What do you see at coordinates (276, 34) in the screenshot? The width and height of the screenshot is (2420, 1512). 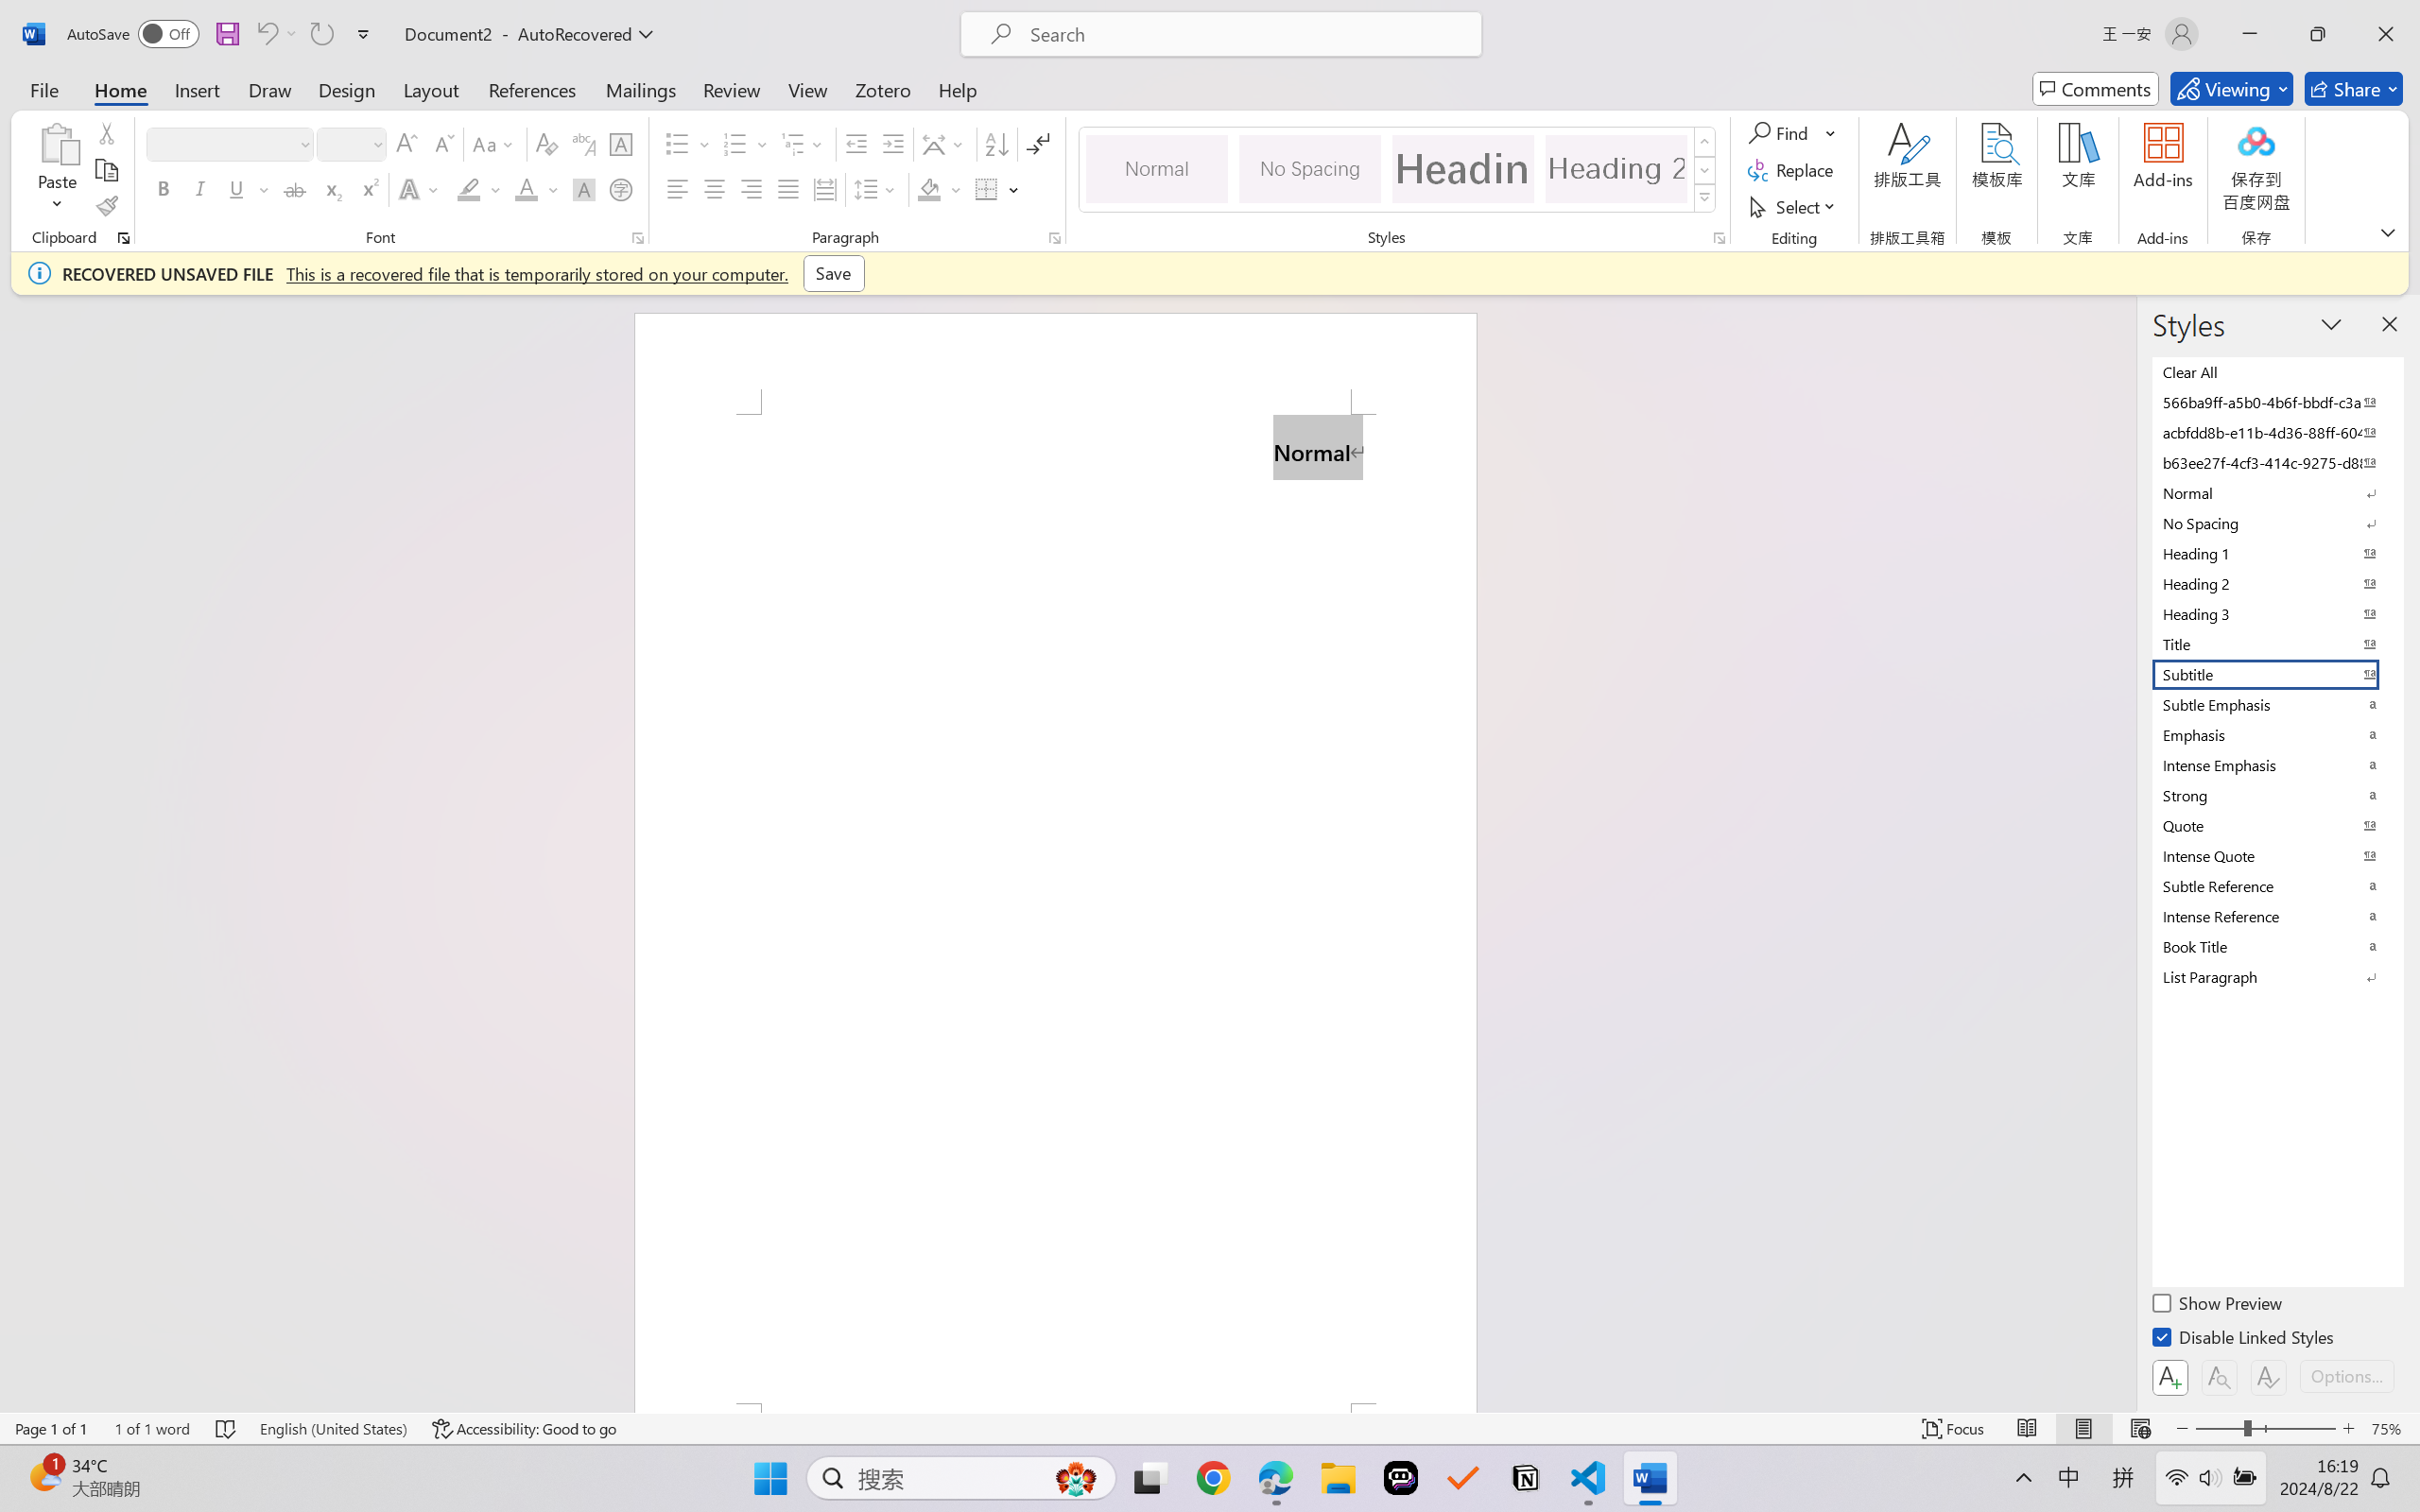 I see `Can't Undo` at bounding box center [276, 34].